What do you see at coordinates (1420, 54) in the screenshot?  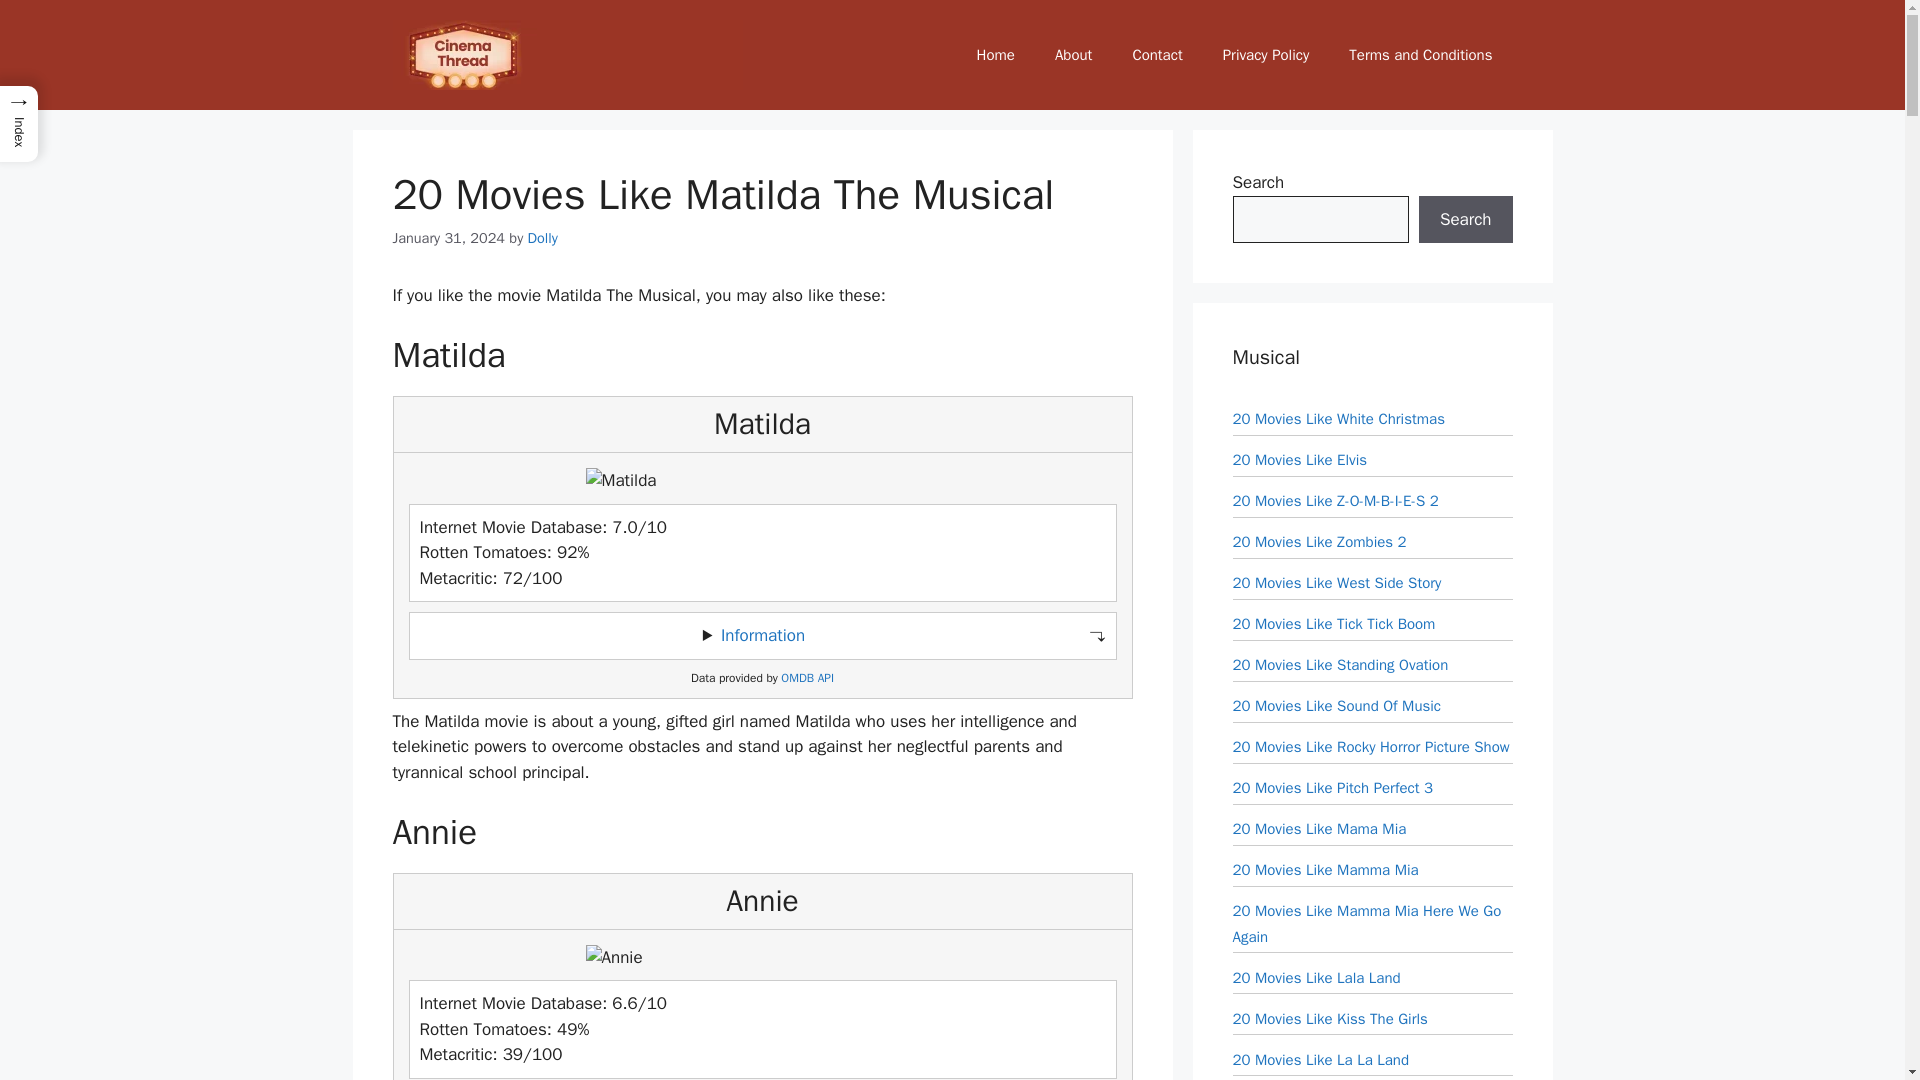 I see `Terms and Conditions` at bounding box center [1420, 54].